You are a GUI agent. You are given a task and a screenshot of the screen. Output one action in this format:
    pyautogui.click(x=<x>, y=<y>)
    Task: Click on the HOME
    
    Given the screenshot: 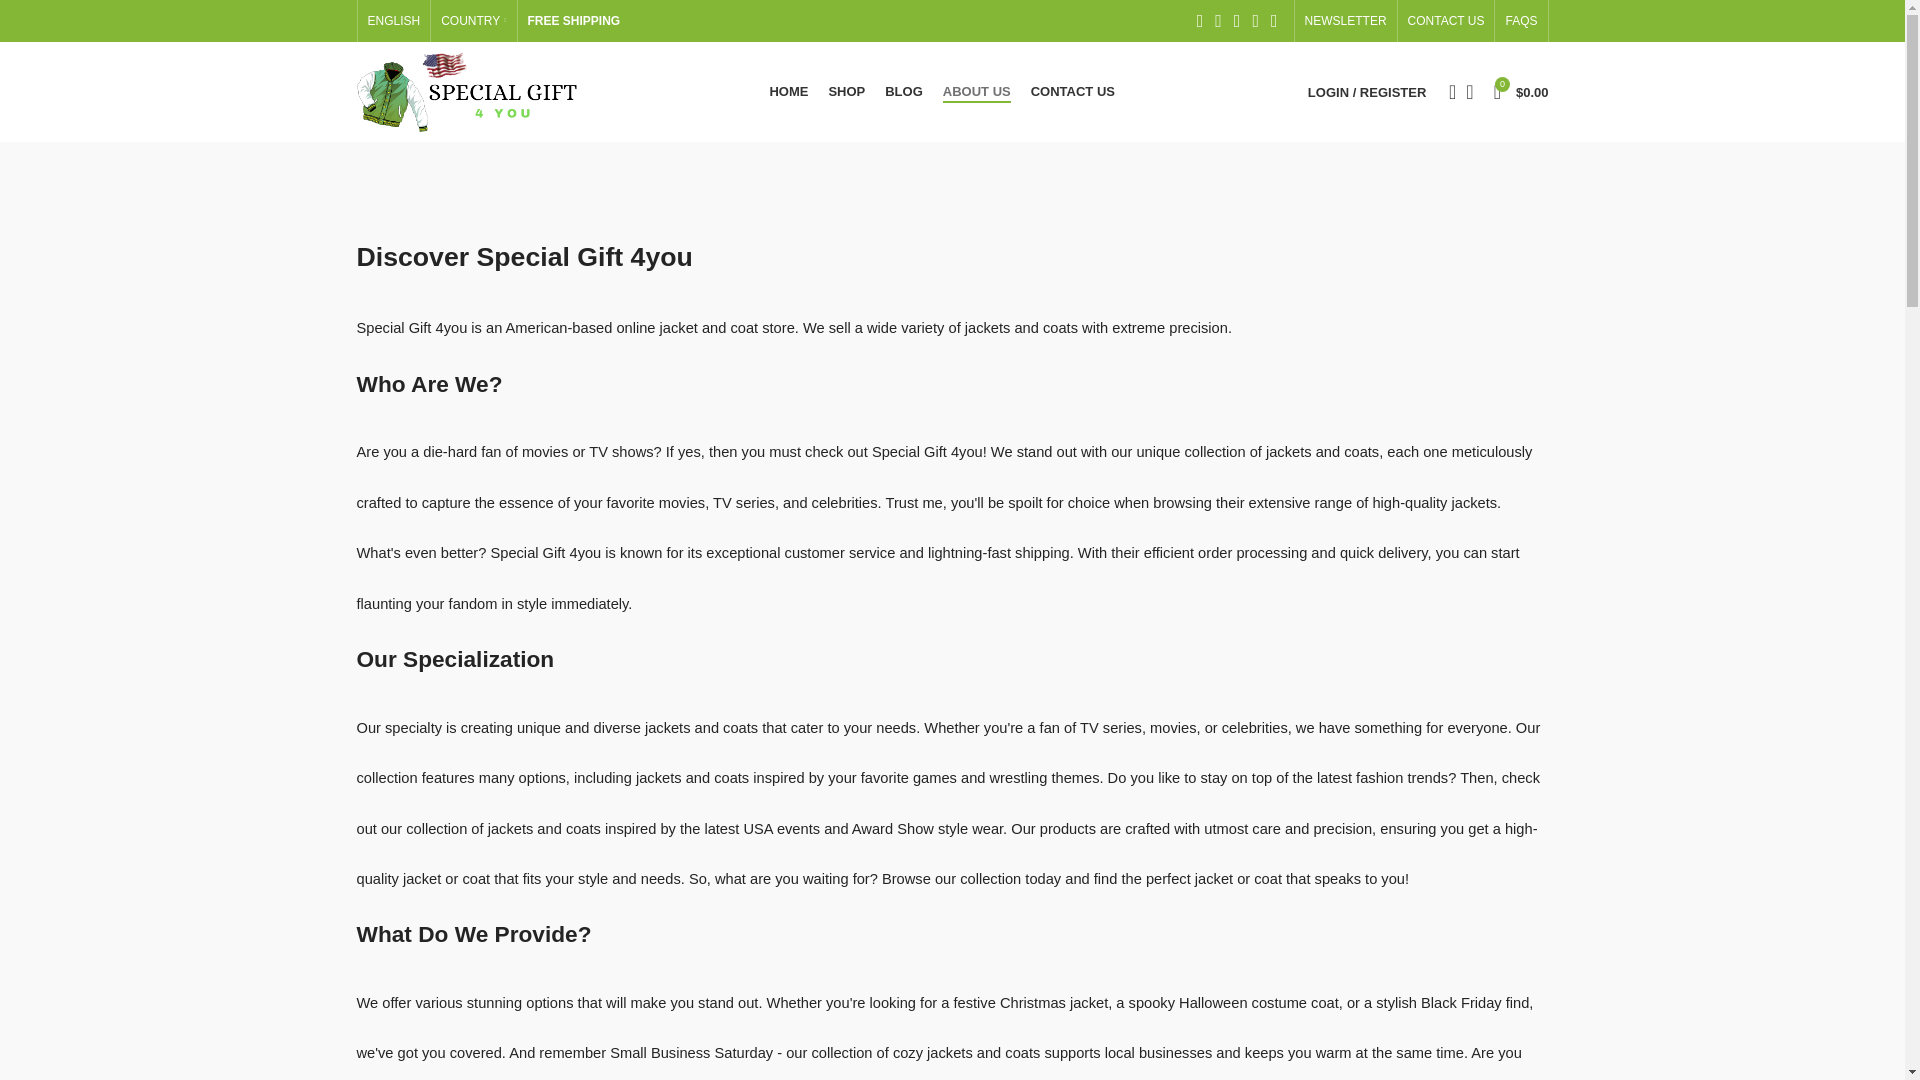 What is the action you would take?
    pyautogui.click(x=788, y=92)
    